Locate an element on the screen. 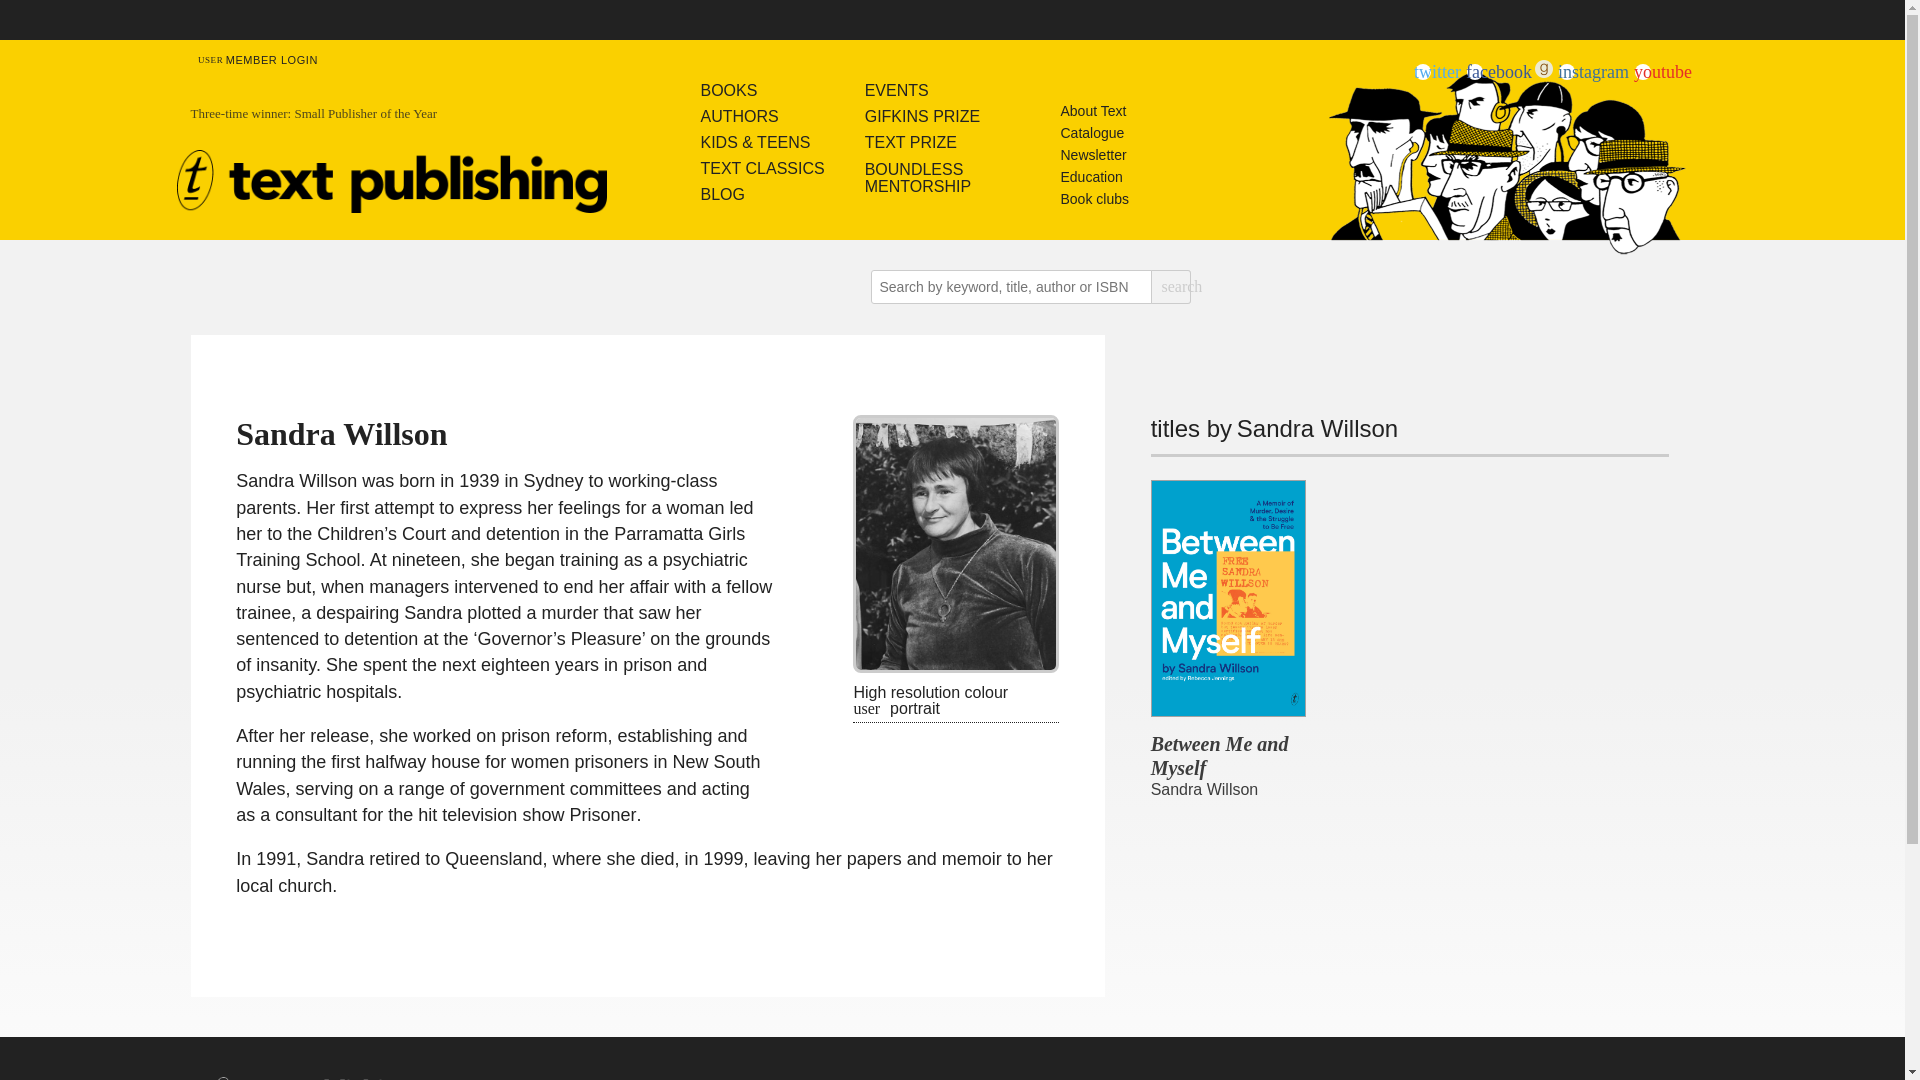 The image size is (1920, 1080). search is located at coordinates (1170, 286).